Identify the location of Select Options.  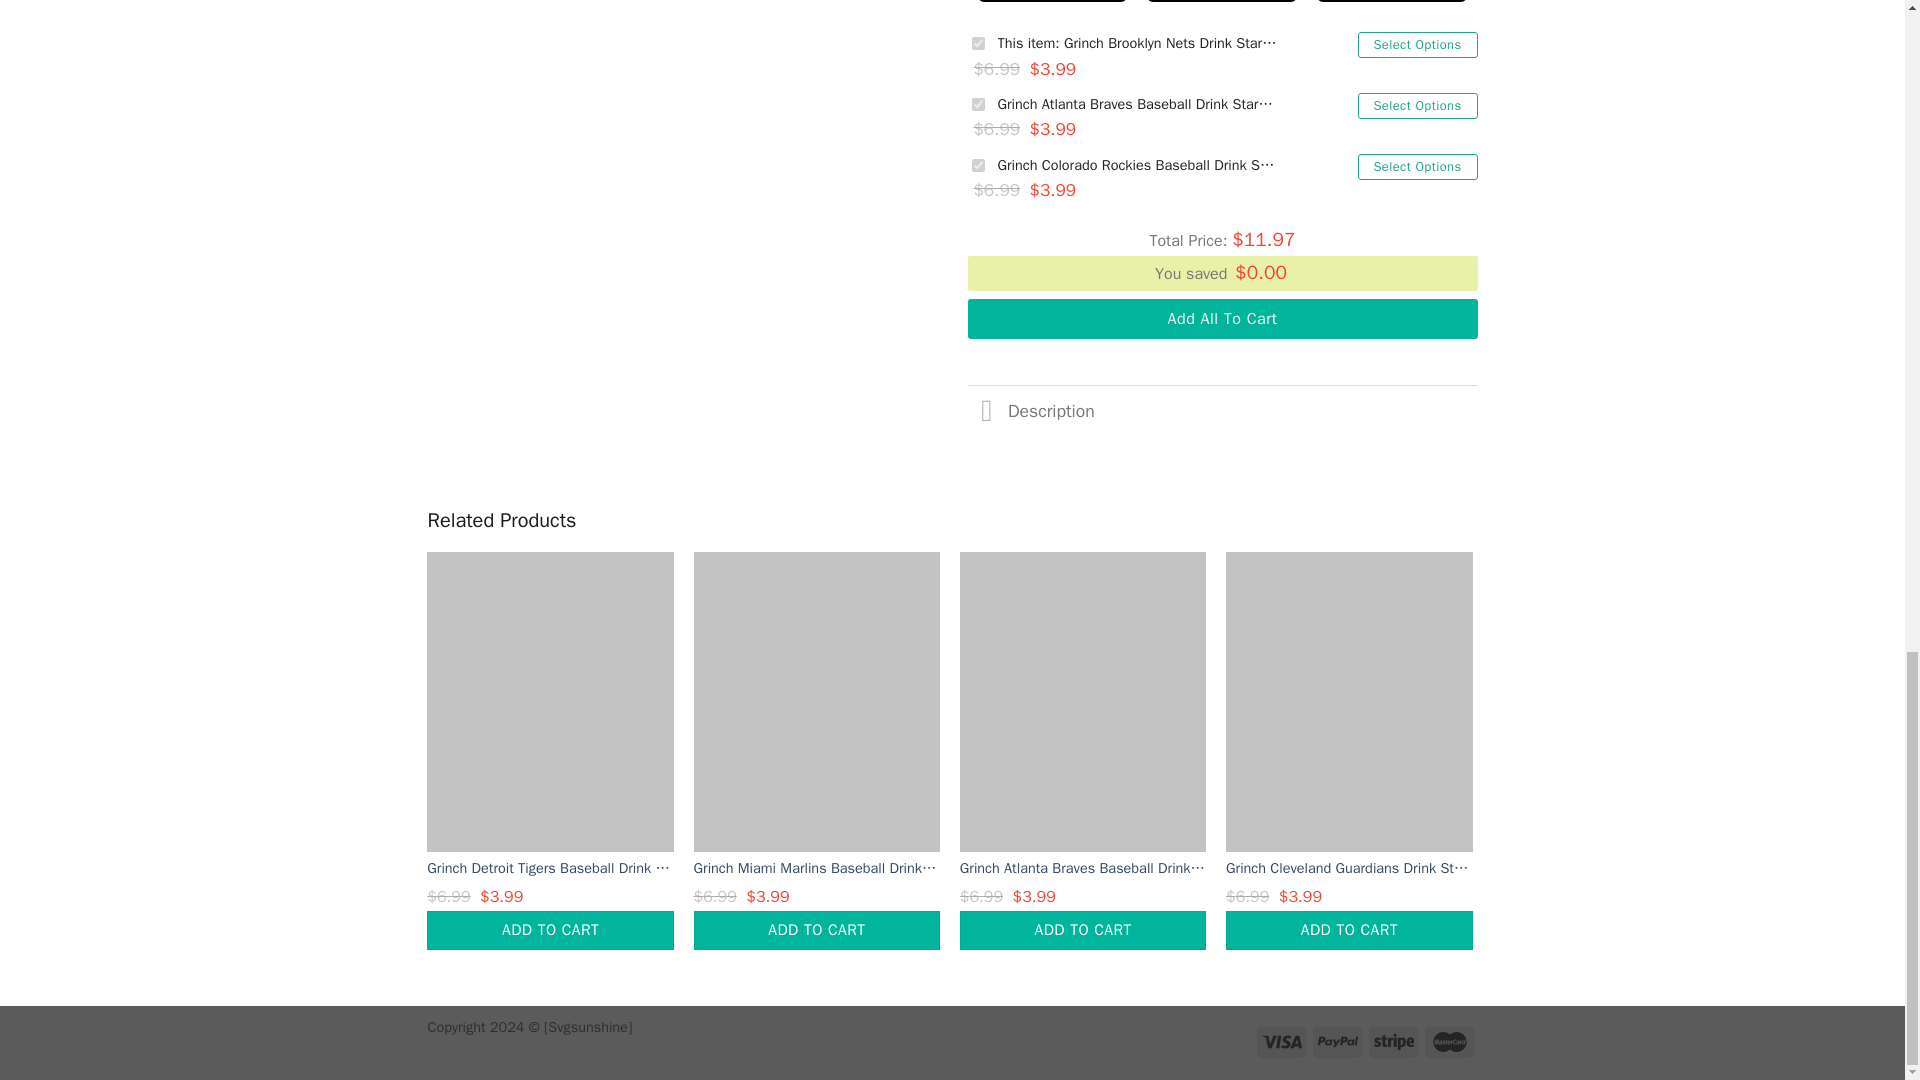
(1418, 105).